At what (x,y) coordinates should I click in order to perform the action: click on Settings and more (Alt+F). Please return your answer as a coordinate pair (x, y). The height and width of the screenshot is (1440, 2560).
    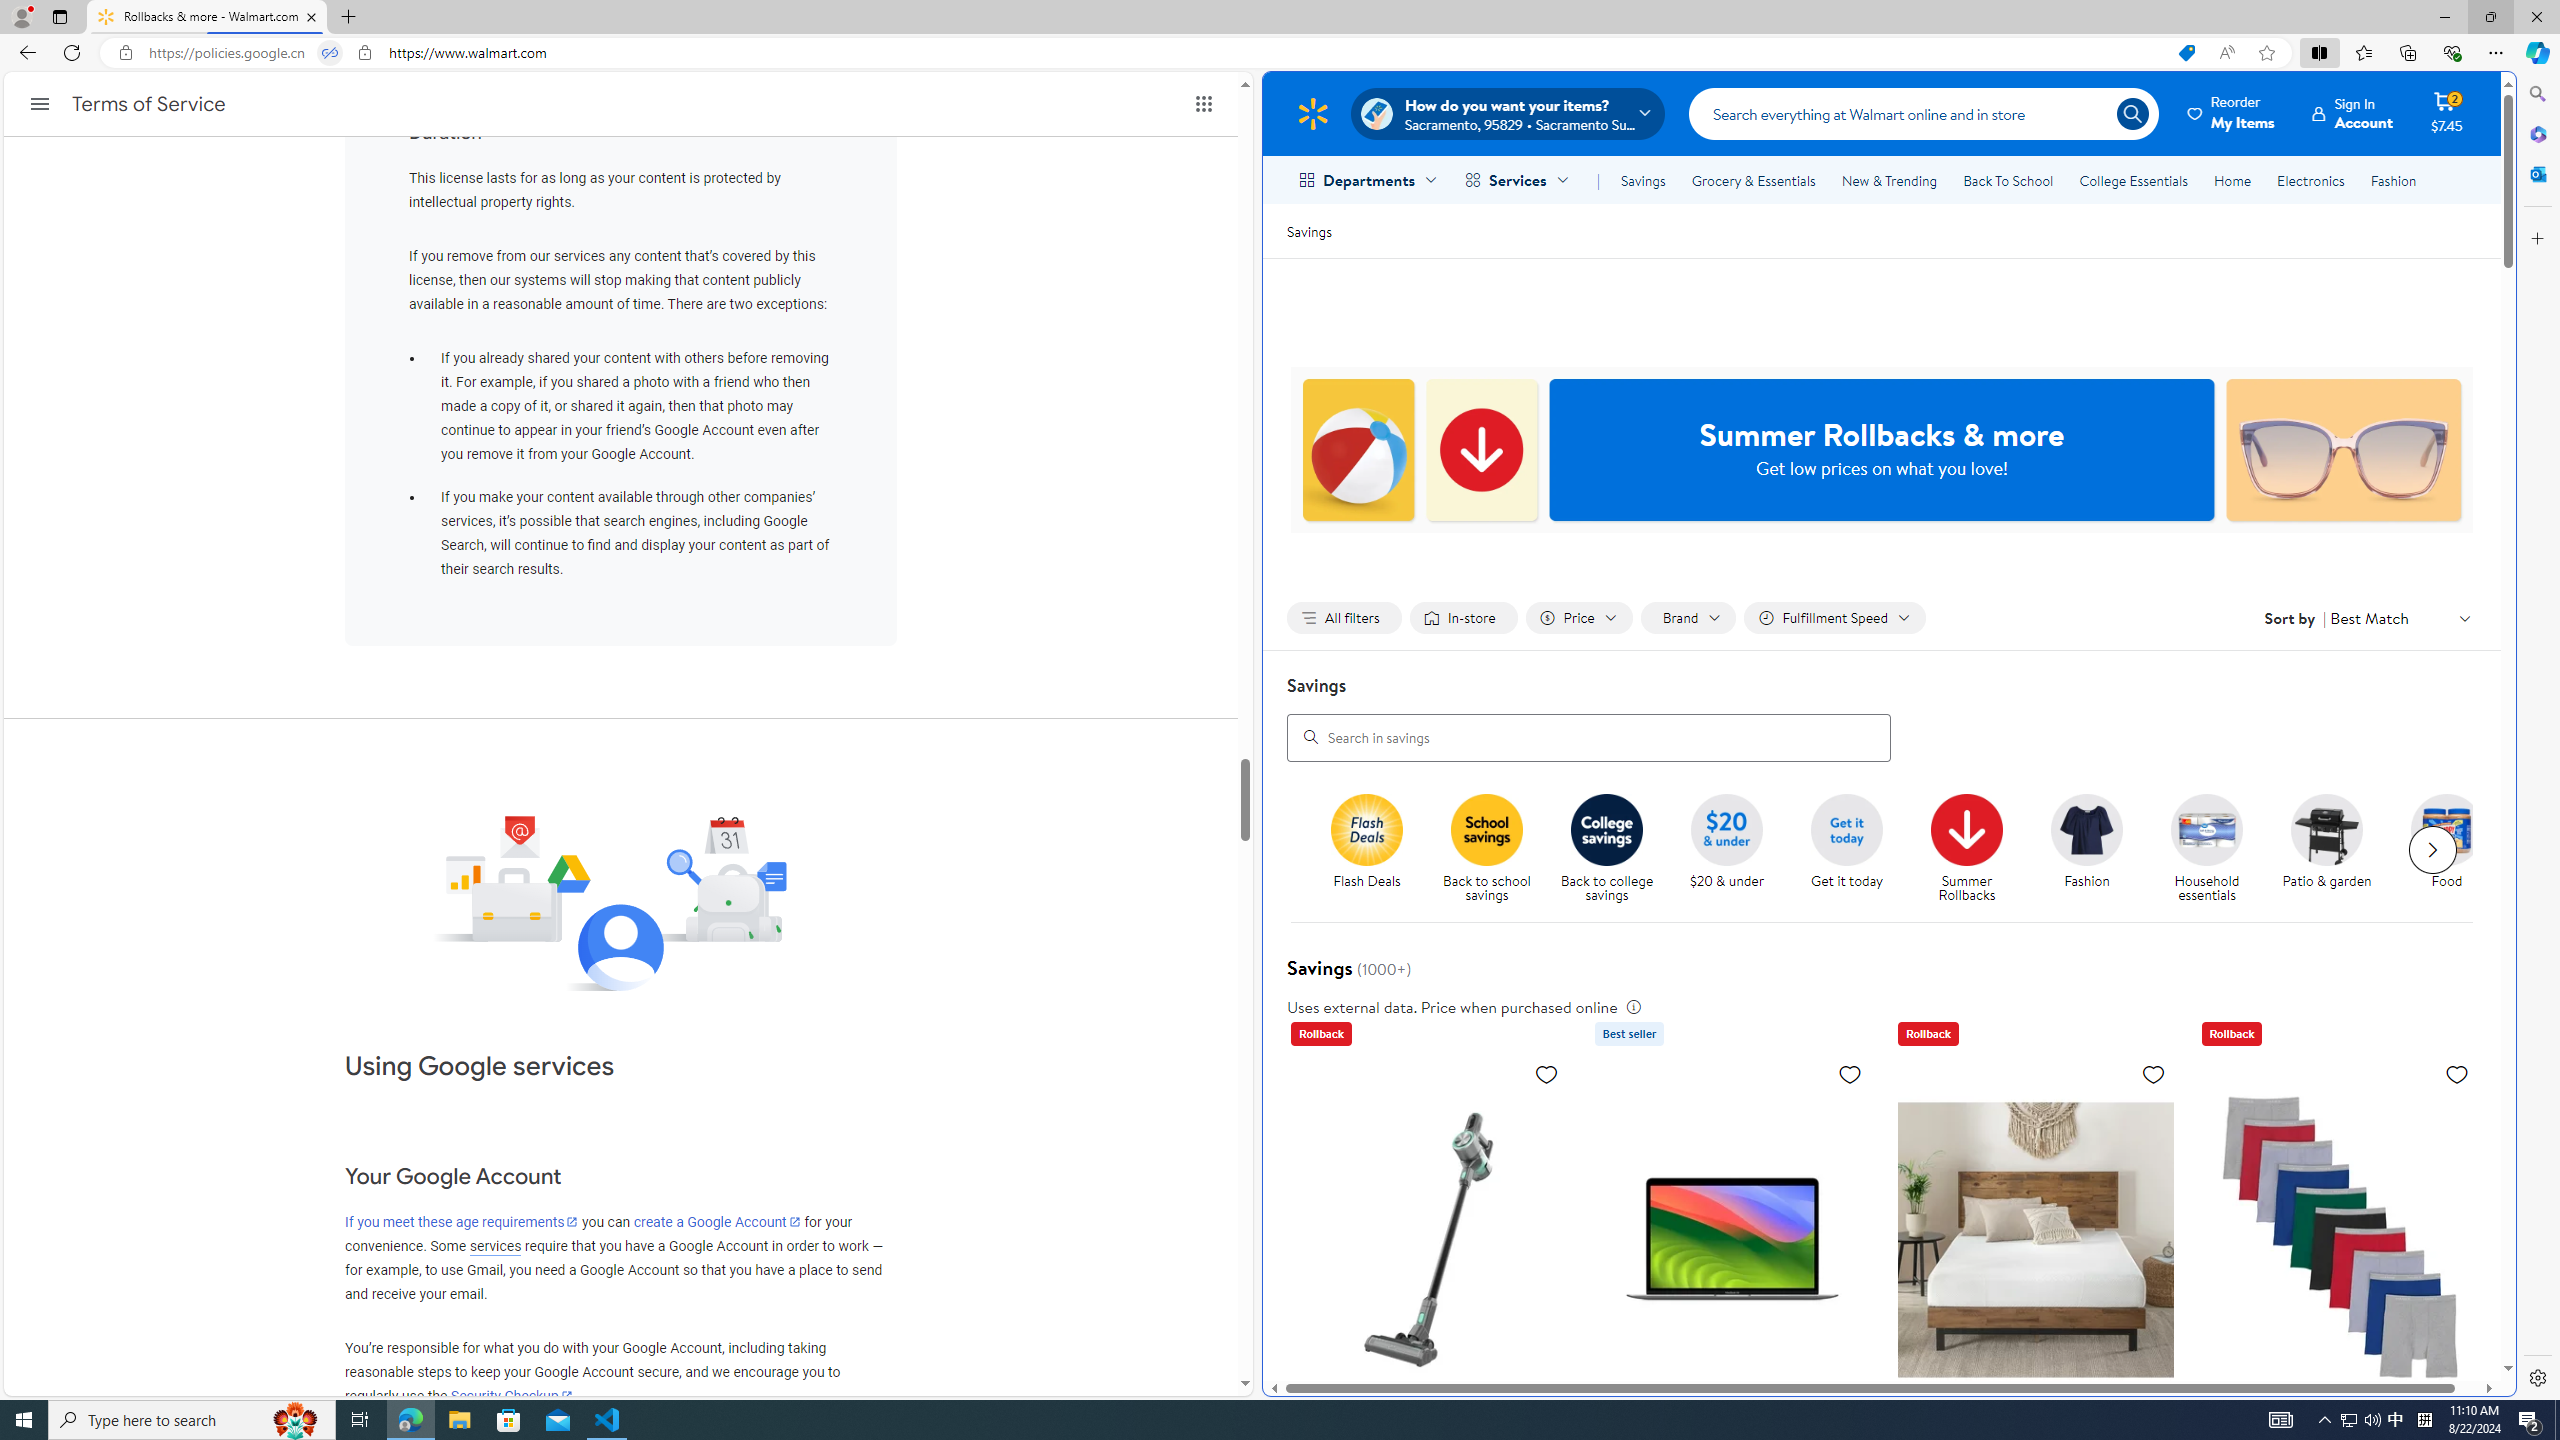
    Looking at the image, I should click on (2496, 52).